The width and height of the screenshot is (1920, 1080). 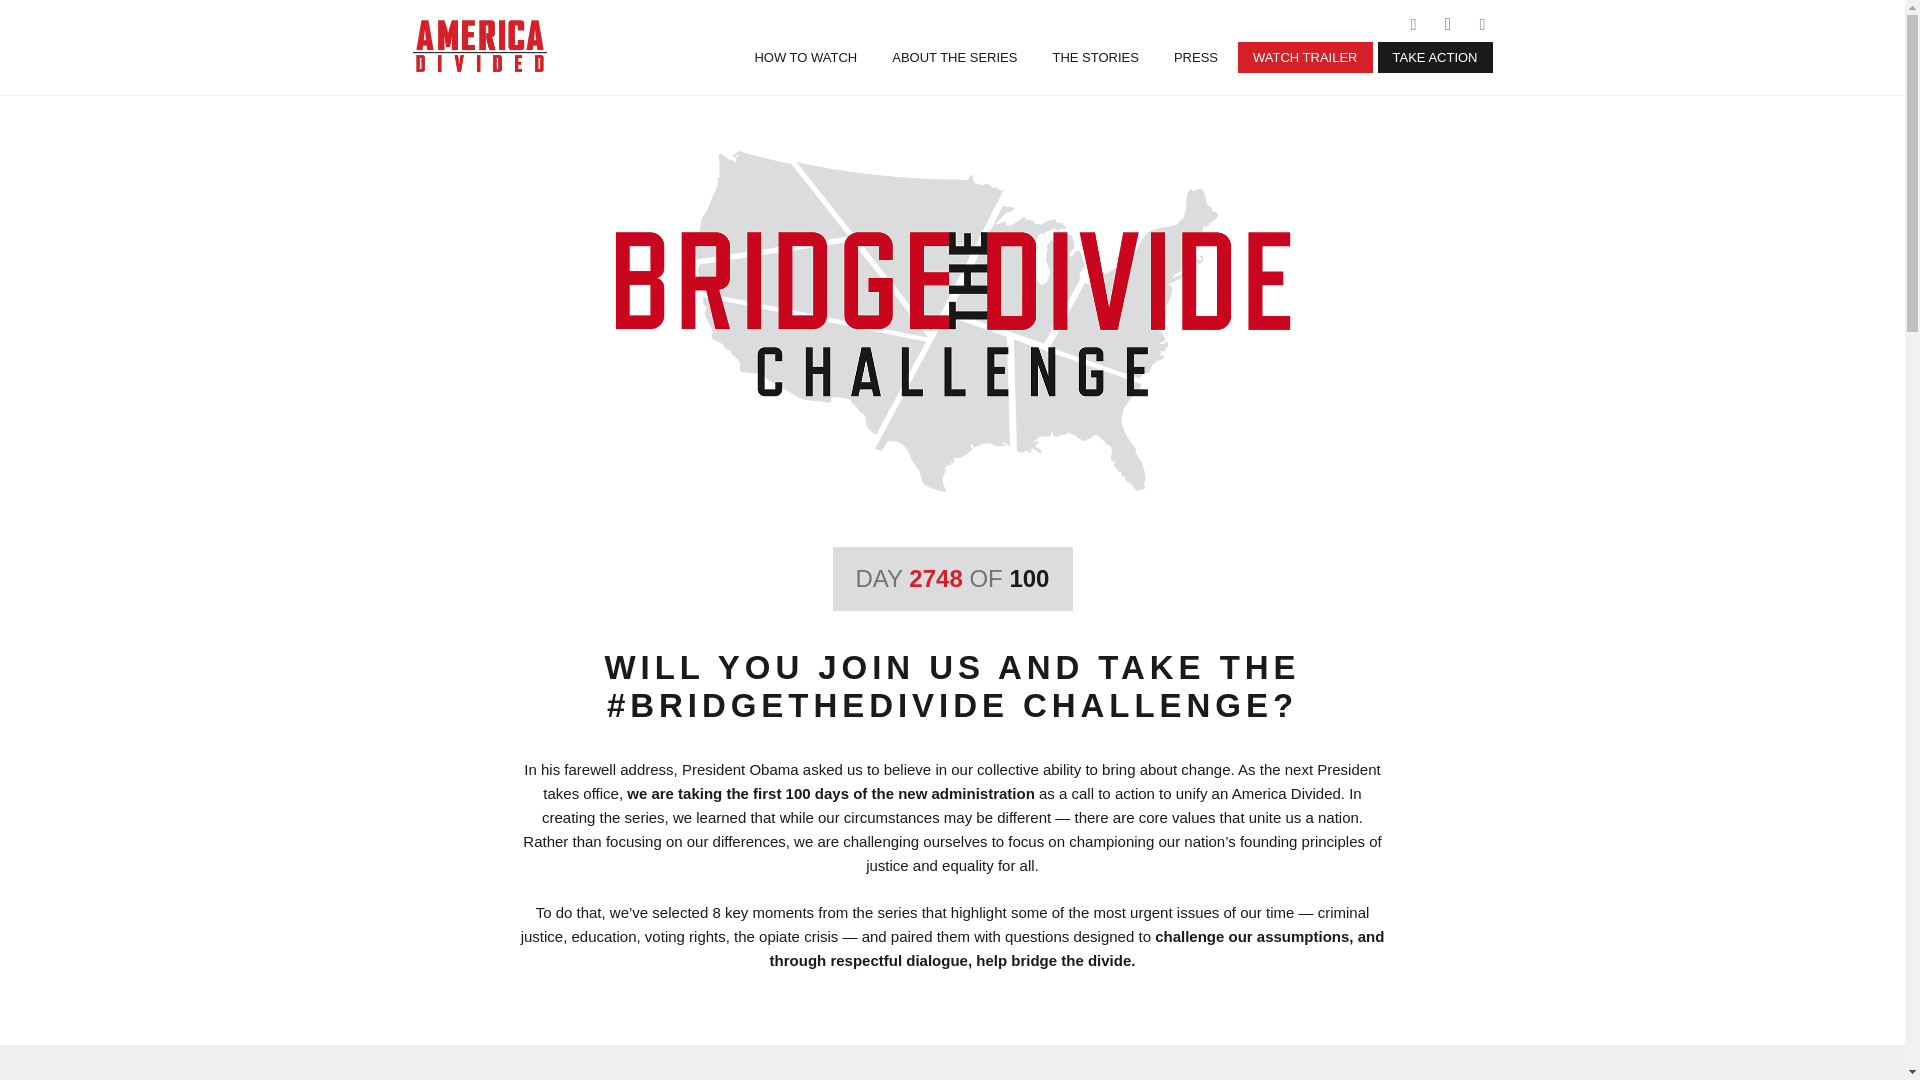 I want to click on PRESS, so click(x=1196, y=58).